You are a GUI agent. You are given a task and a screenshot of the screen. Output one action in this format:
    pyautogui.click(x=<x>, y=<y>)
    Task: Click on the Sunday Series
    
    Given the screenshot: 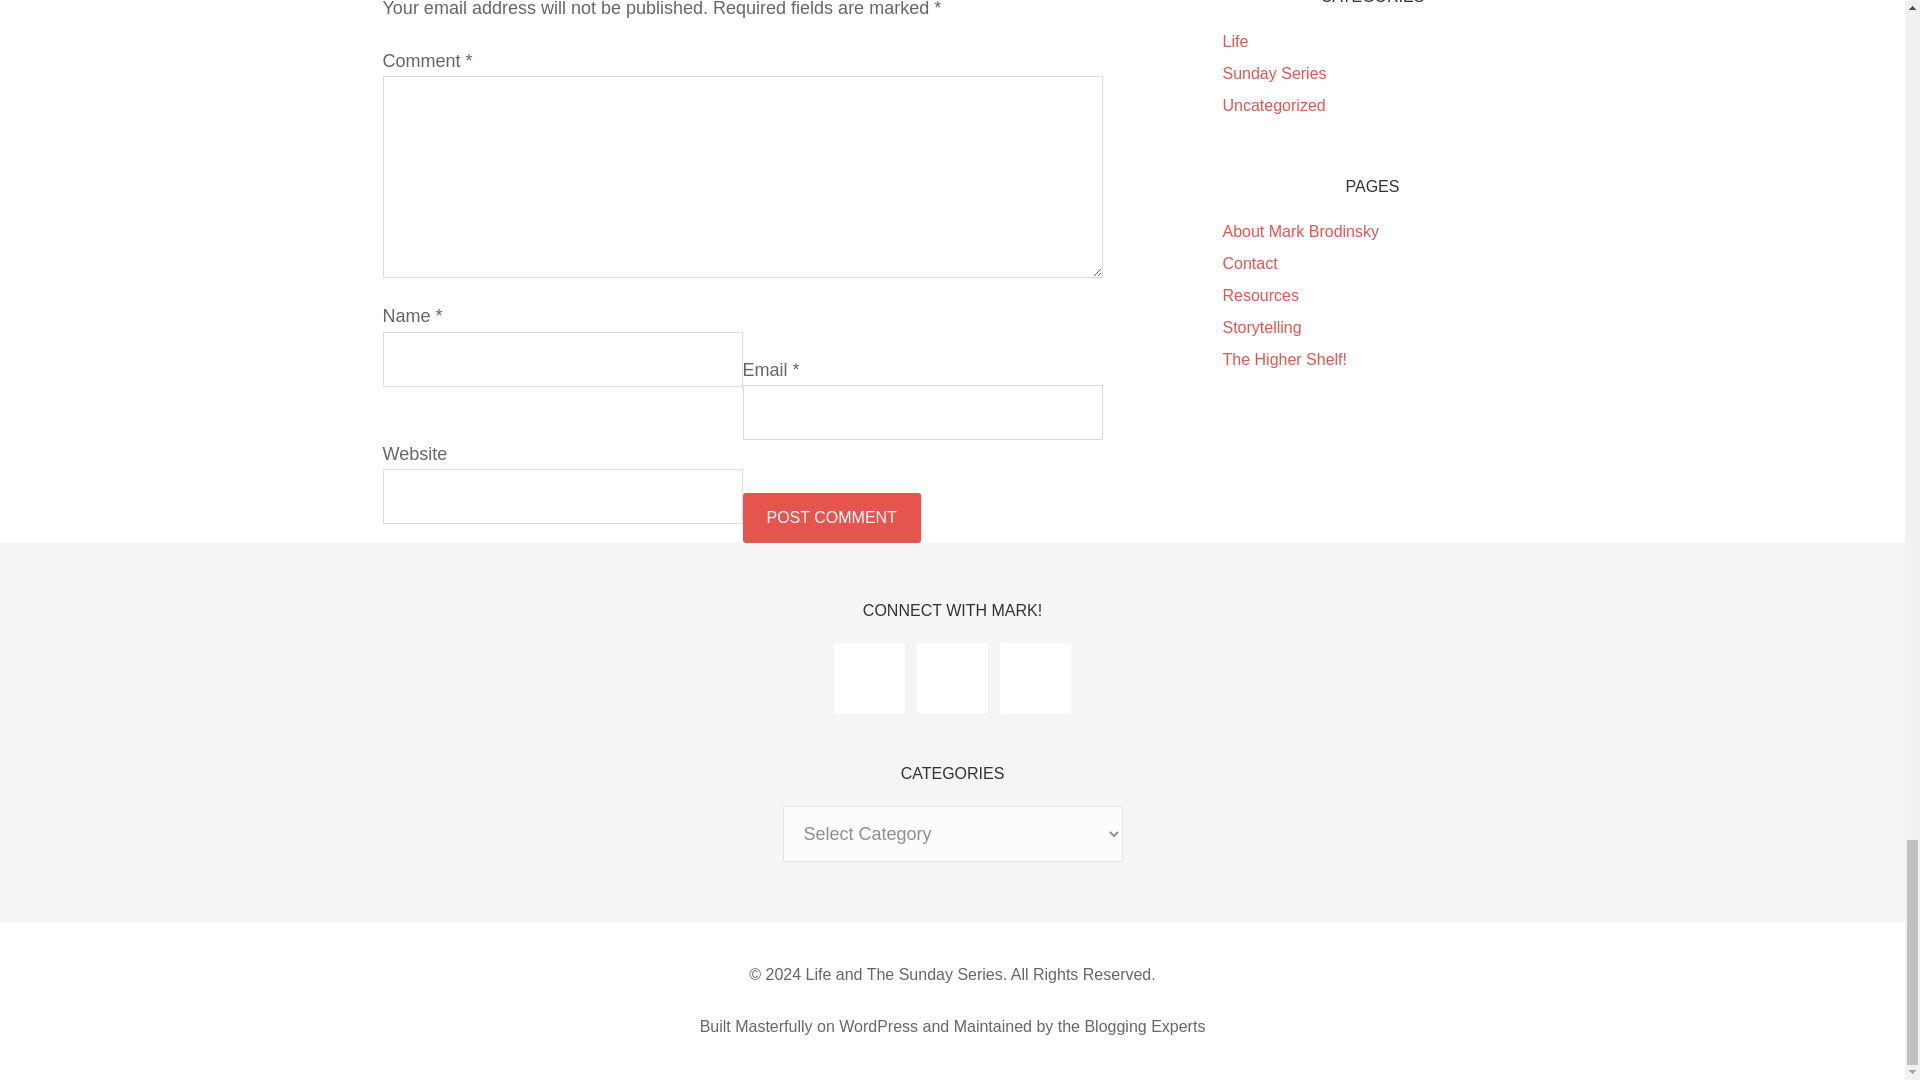 What is the action you would take?
    pyautogui.click(x=1274, y=73)
    